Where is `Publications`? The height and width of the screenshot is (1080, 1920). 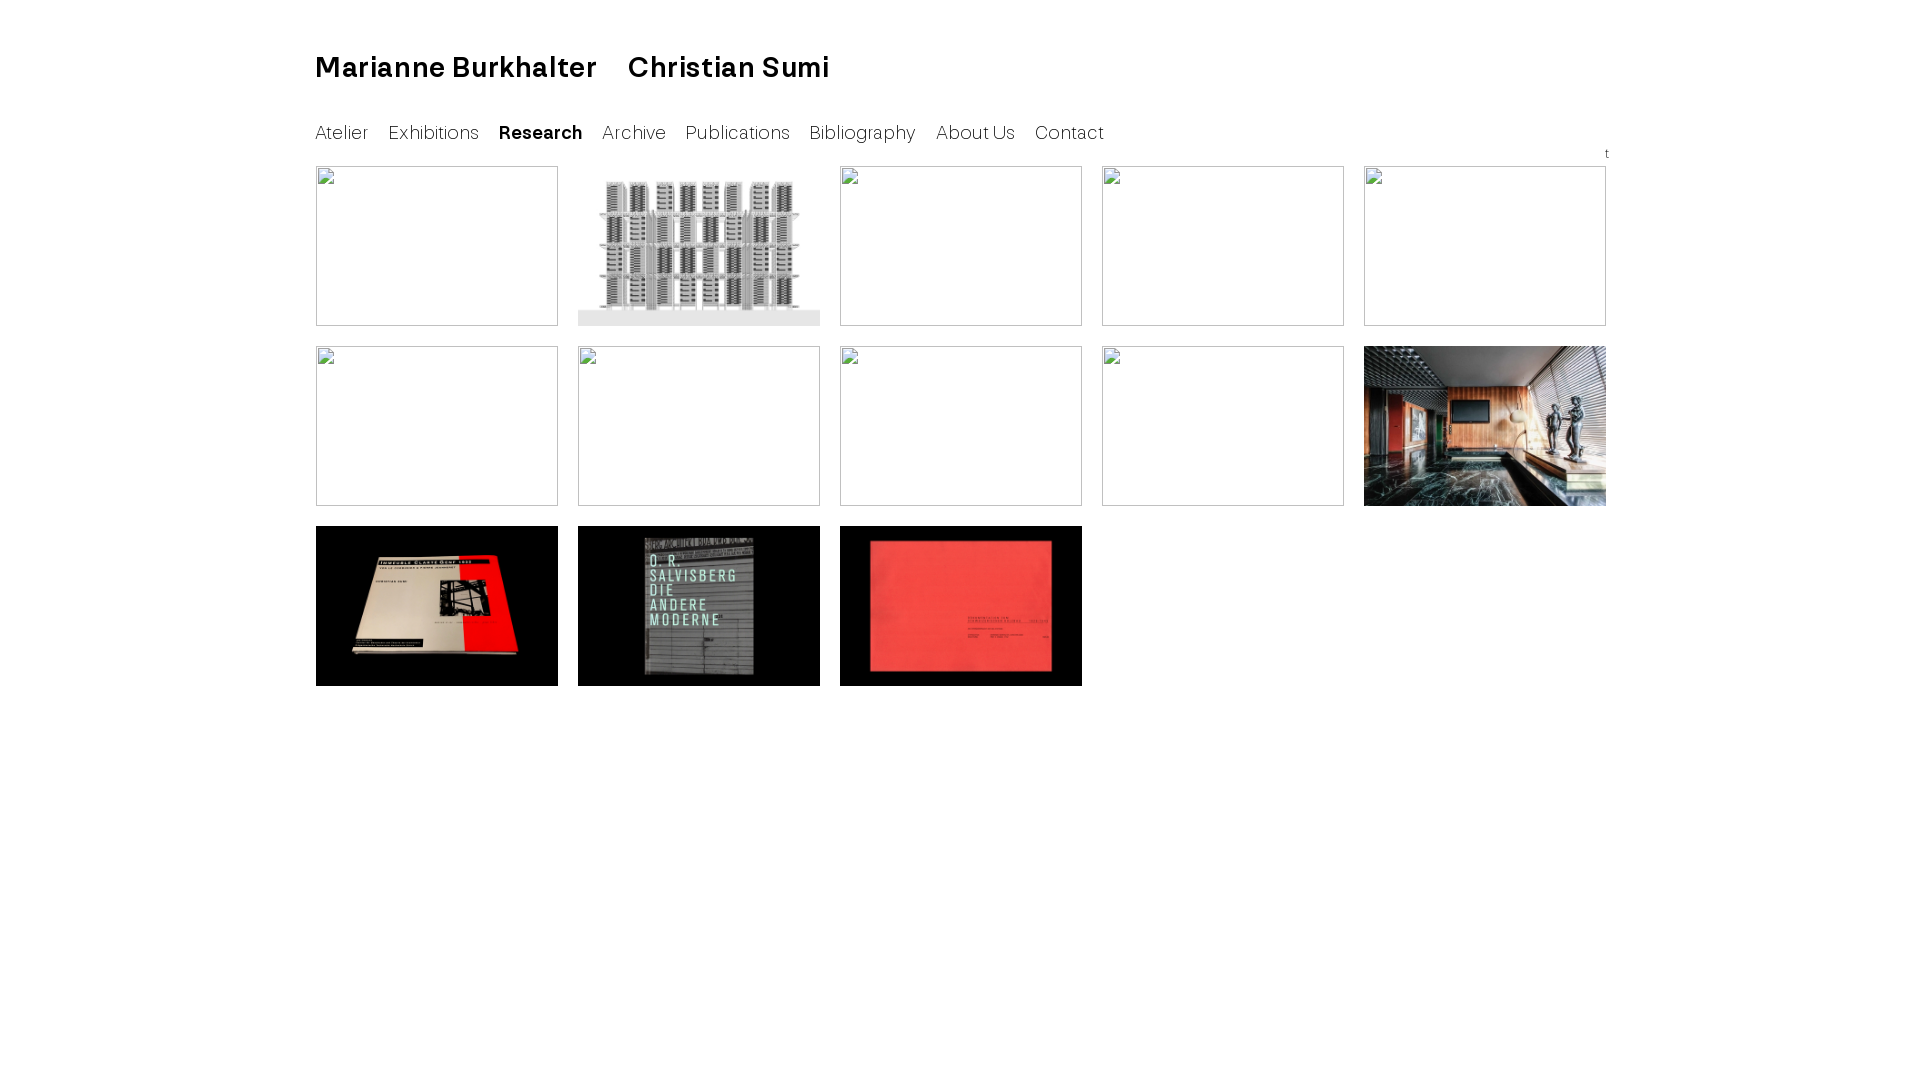
Publications is located at coordinates (738, 133).